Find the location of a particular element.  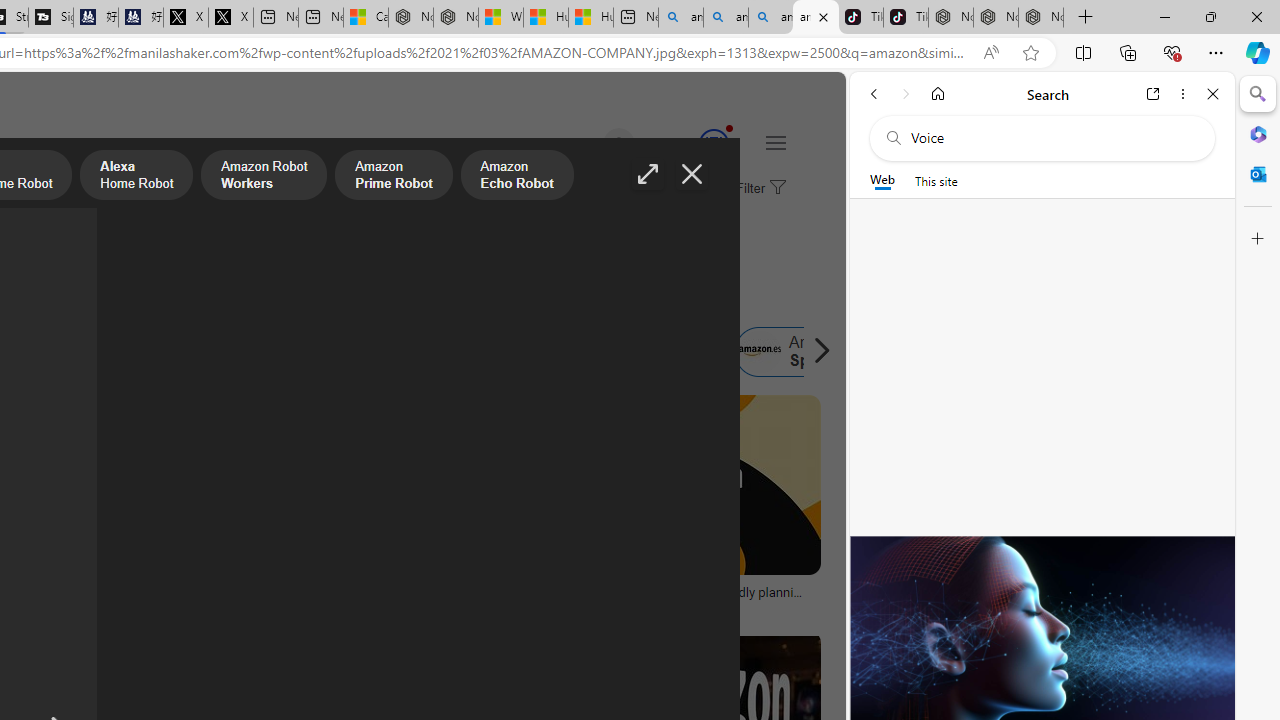

Microsoft 365 is located at coordinates (1258, 133).